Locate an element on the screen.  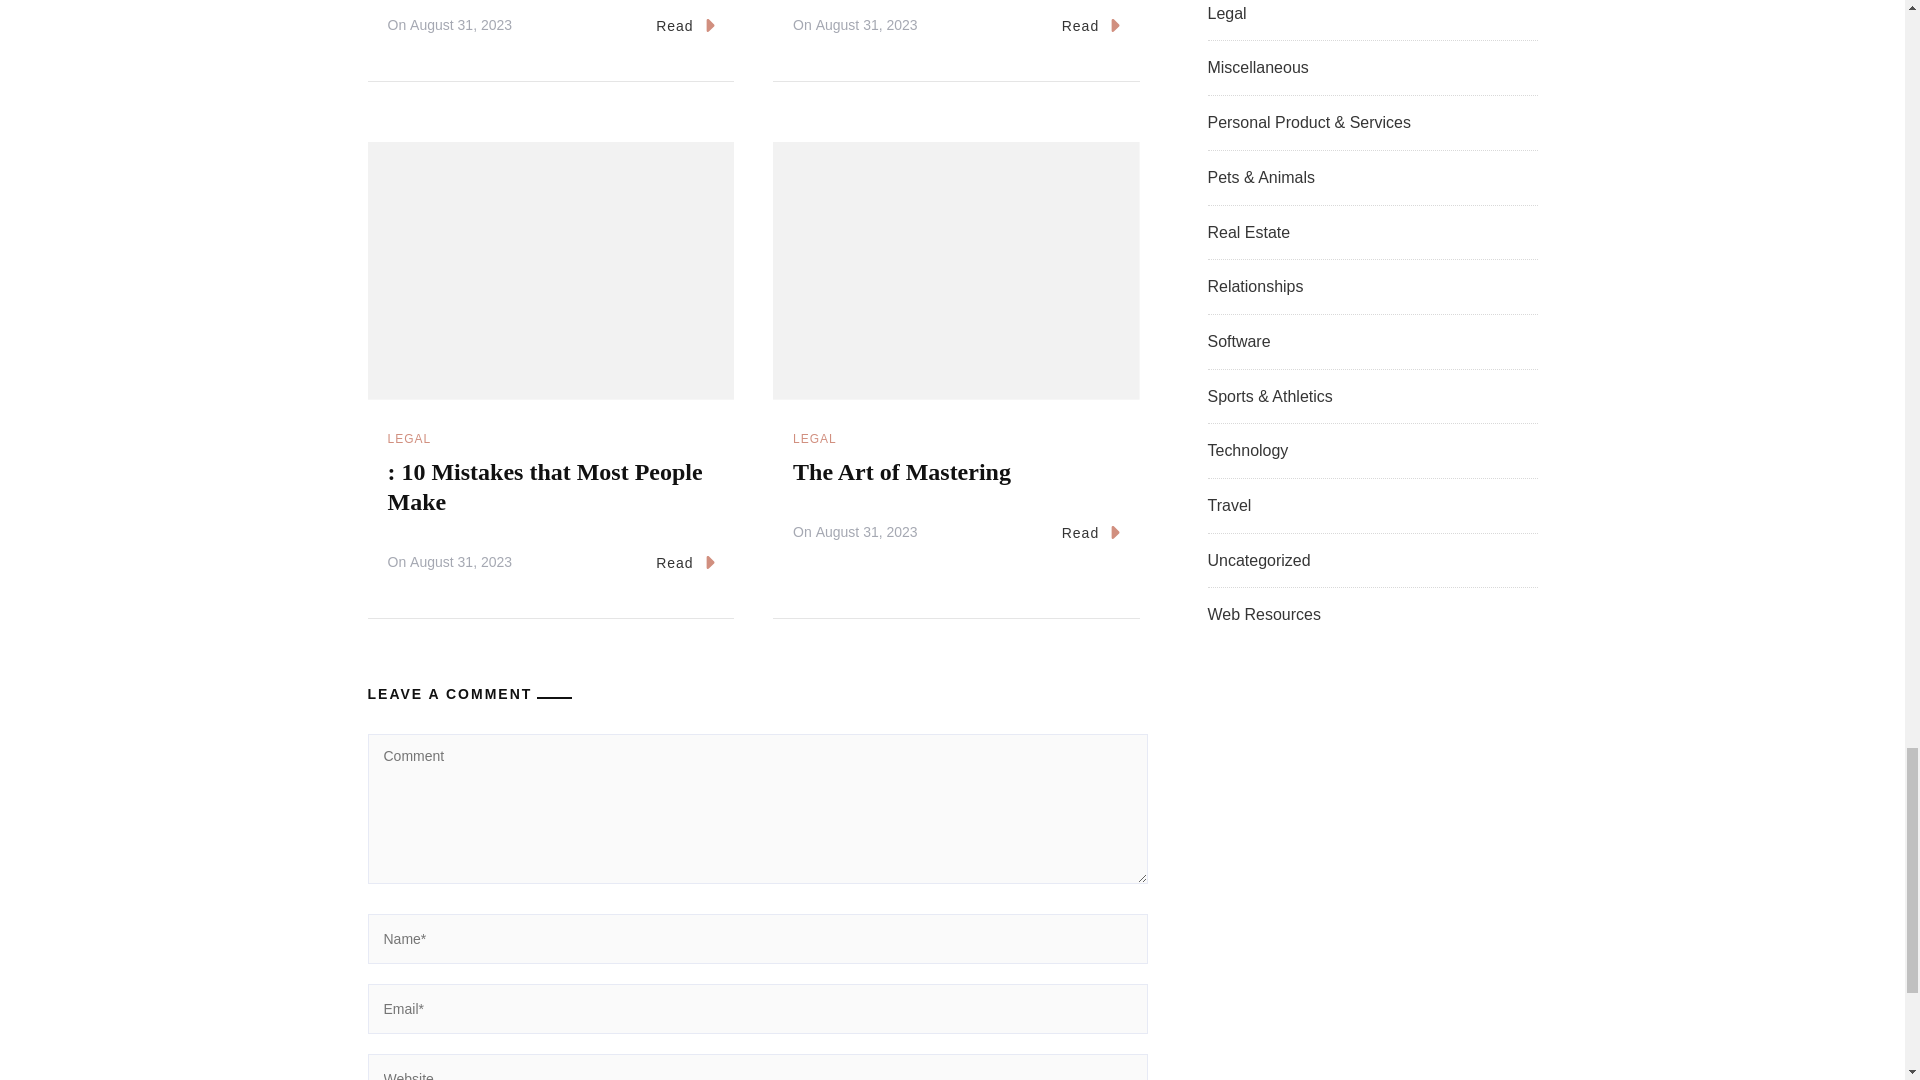
August 31, 2023 is located at coordinates (866, 26).